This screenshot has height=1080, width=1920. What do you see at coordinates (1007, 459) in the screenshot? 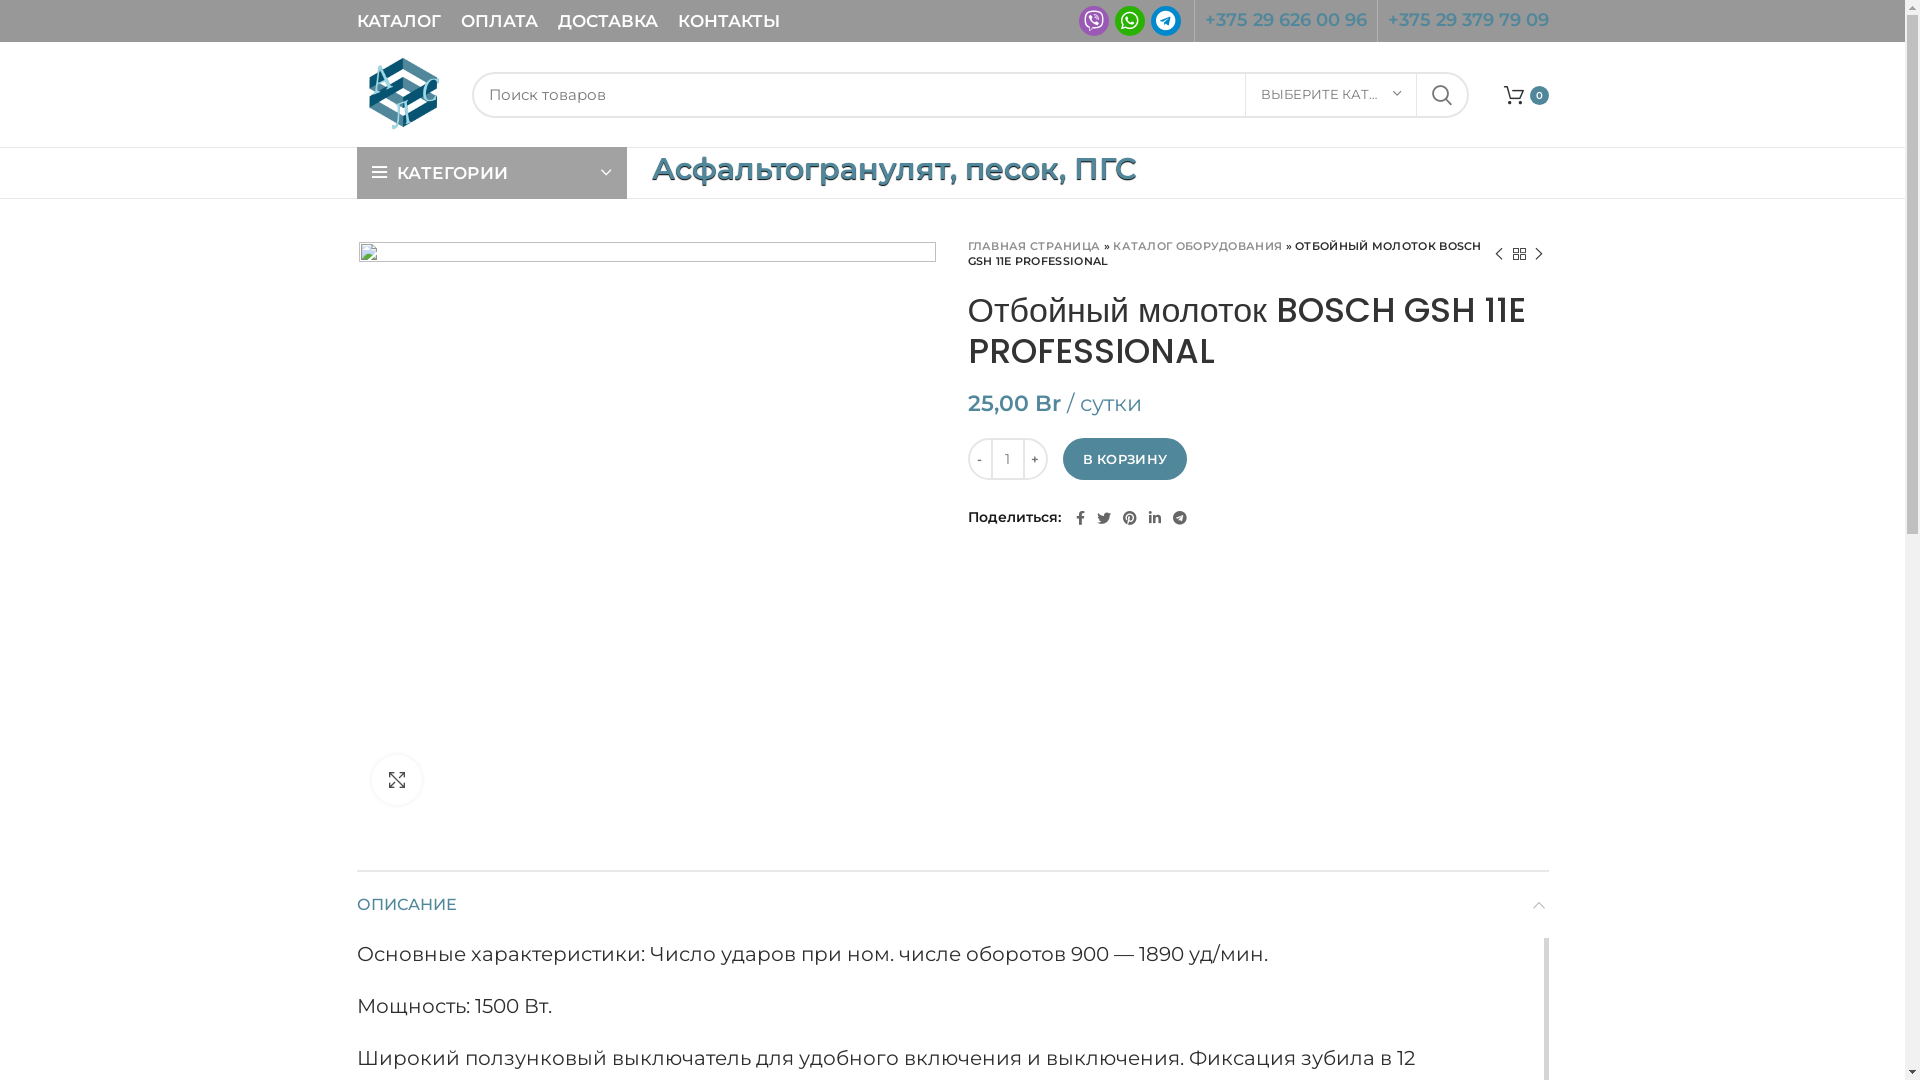
I see `Qty` at bounding box center [1007, 459].